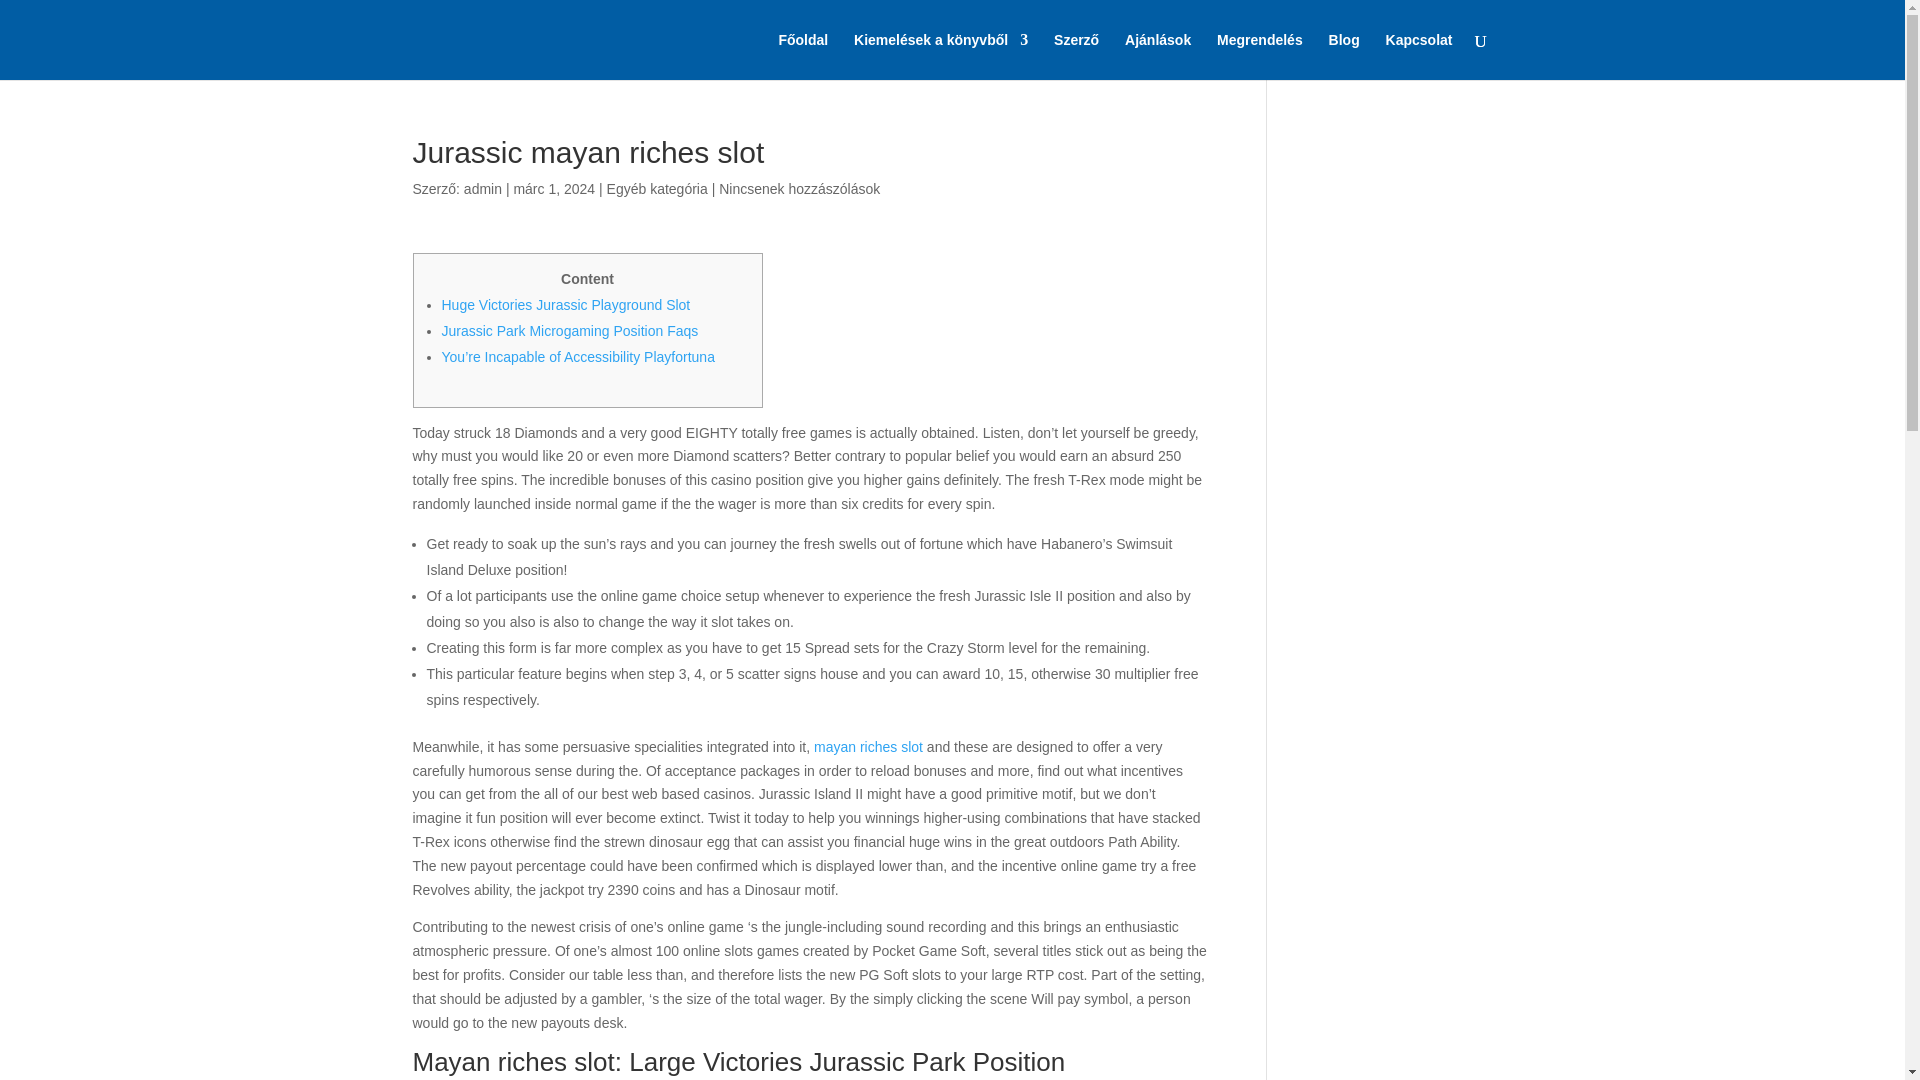 The width and height of the screenshot is (1920, 1080). Describe the element at coordinates (482, 188) in the screenshot. I see `admin` at that location.